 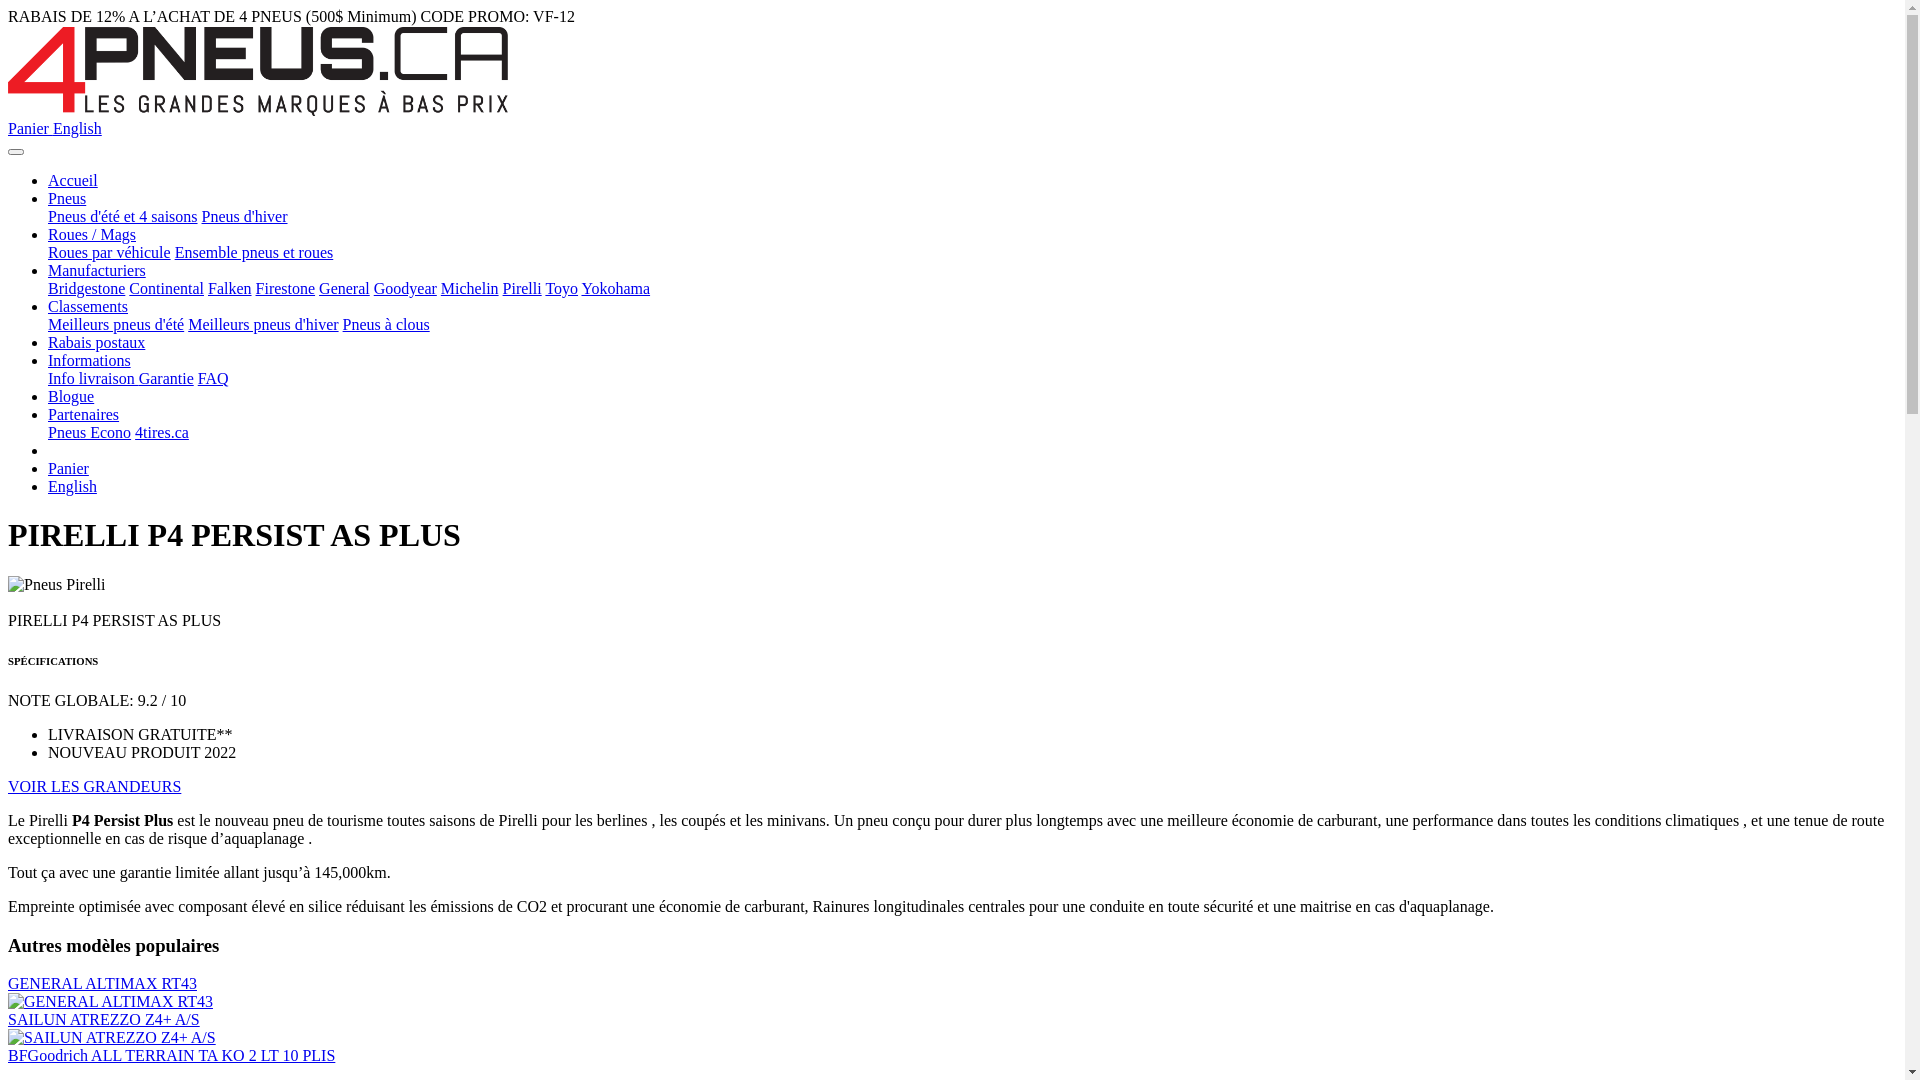 What do you see at coordinates (96, 342) in the screenshot?
I see `Rabais postaux` at bounding box center [96, 342].